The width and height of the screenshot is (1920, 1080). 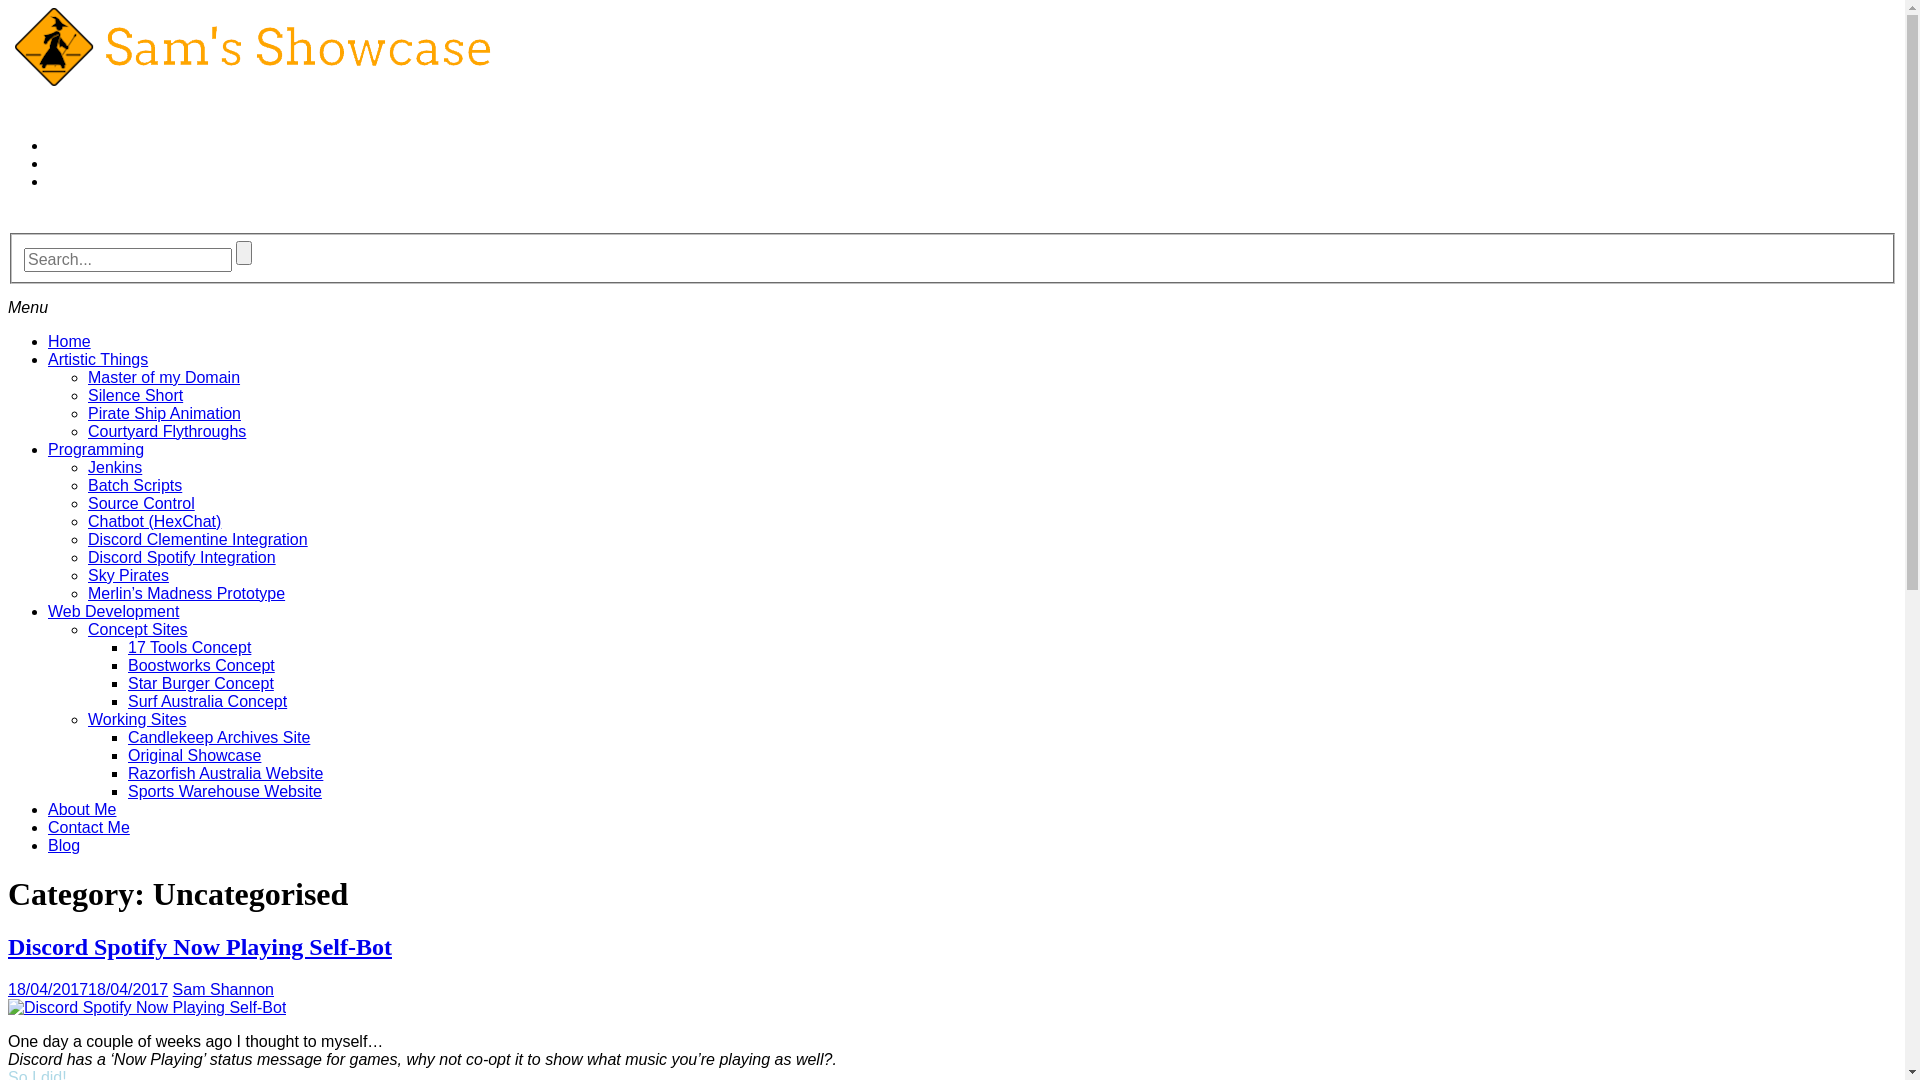 I want to click on Master of my Domain, so click(x=164, y=378).